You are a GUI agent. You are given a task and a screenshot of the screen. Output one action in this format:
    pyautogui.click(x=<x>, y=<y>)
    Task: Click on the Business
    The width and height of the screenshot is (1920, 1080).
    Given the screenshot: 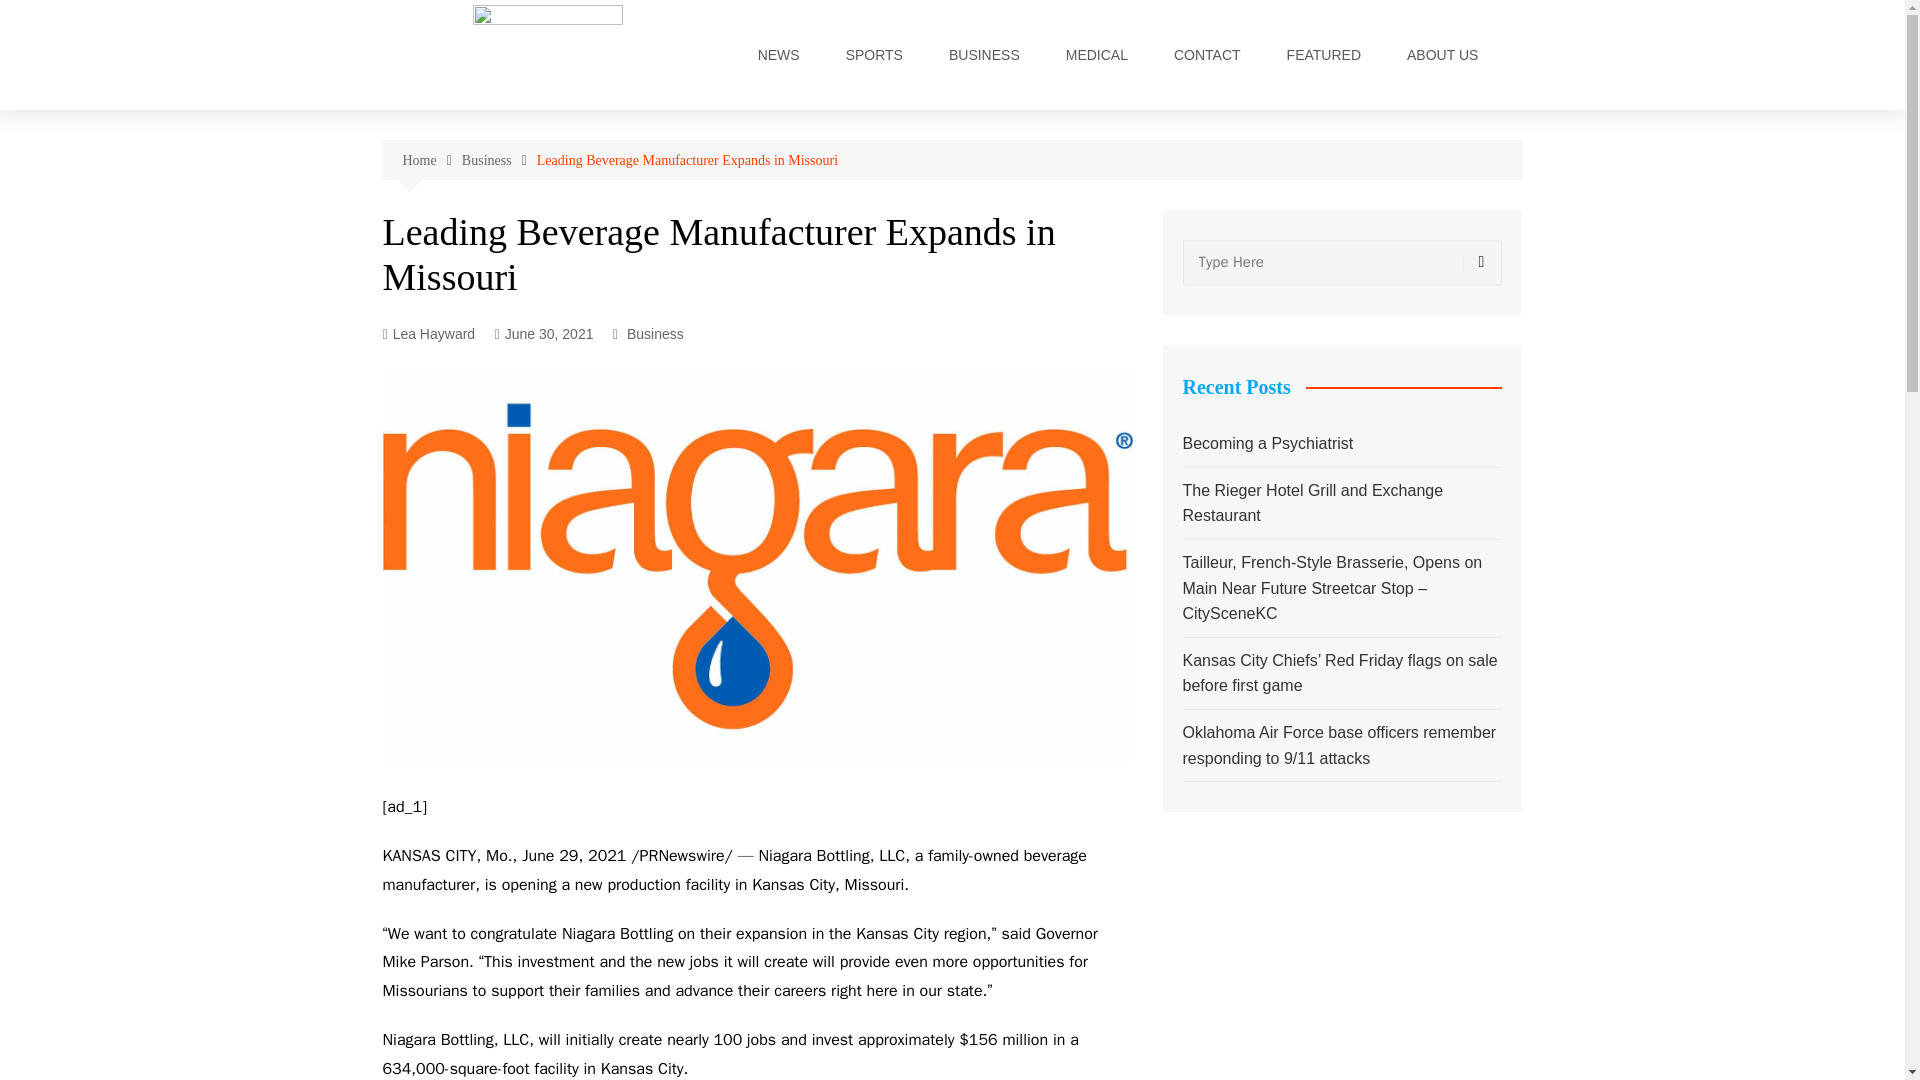 What is the action you would take?
    pyautogui.click(x=655, y=333)
    